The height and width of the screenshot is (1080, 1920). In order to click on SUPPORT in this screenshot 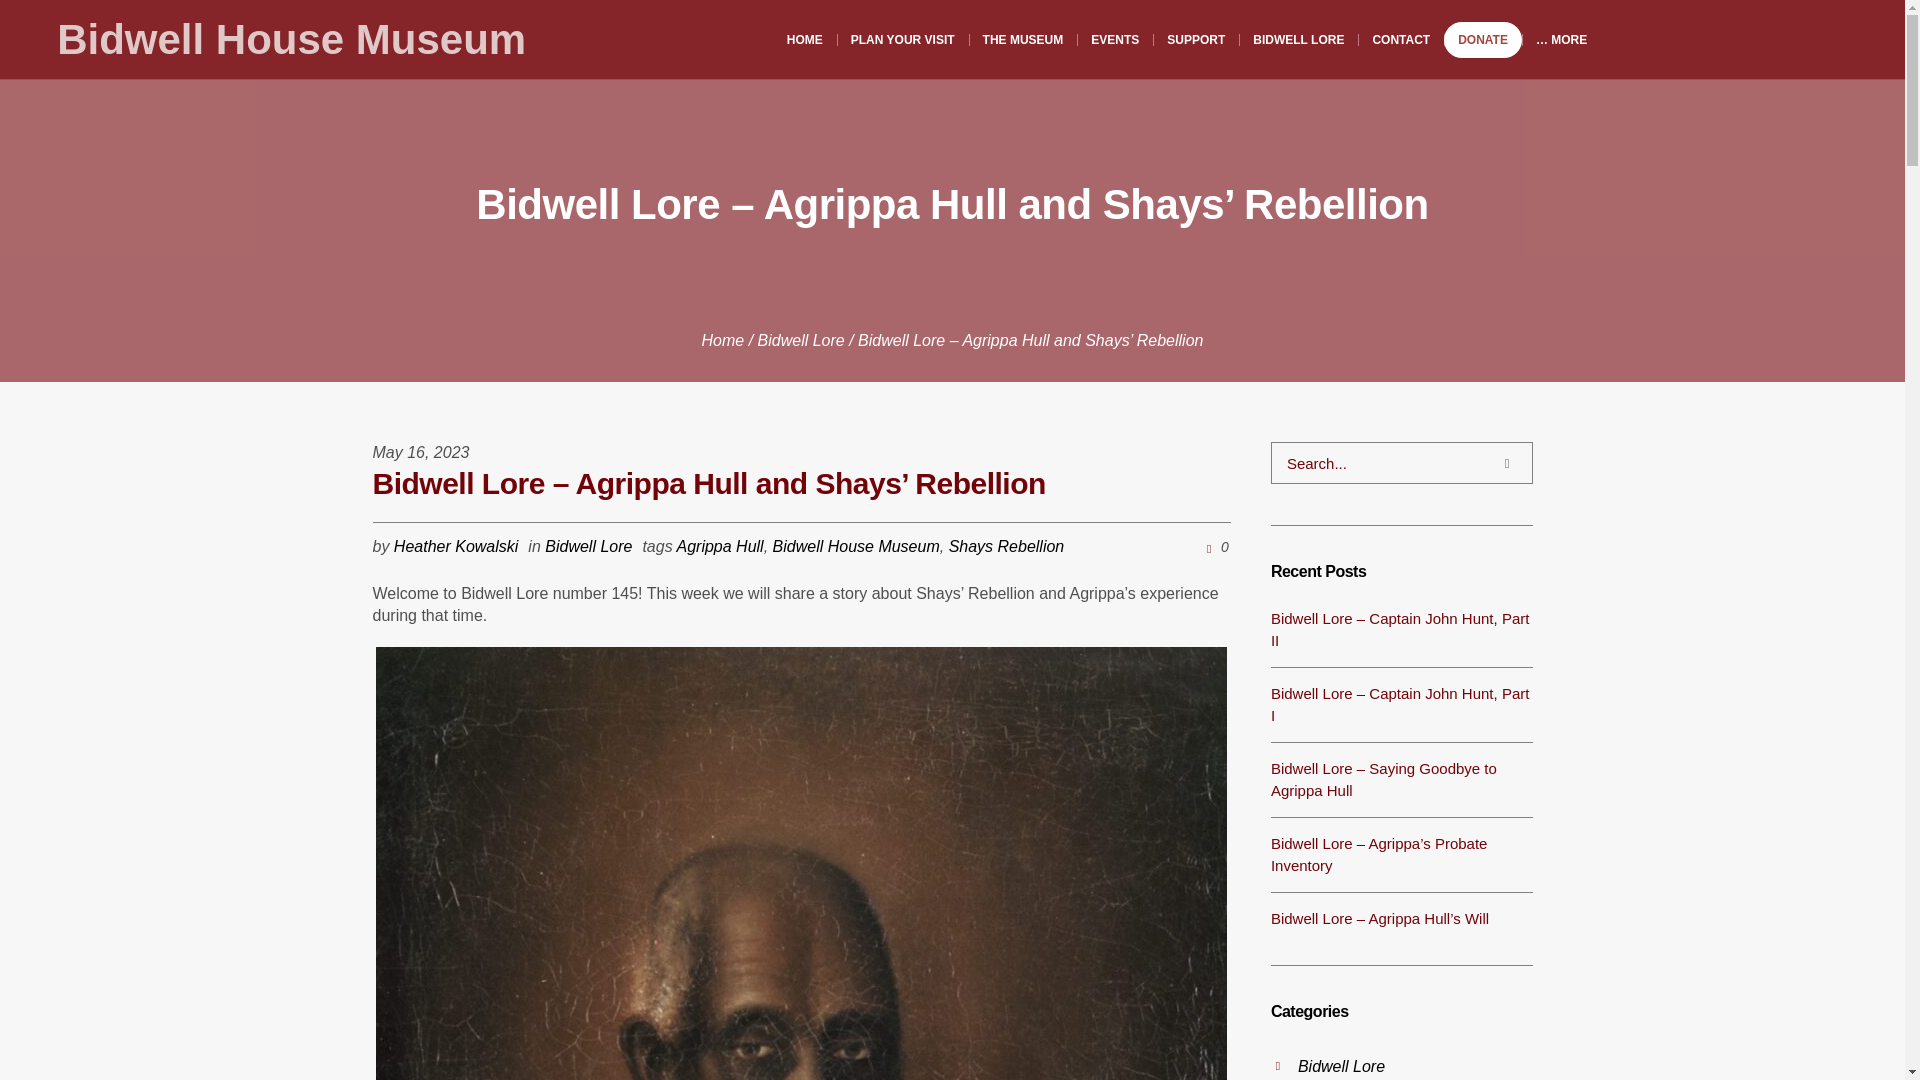, I will do `click(1196, 39)`.